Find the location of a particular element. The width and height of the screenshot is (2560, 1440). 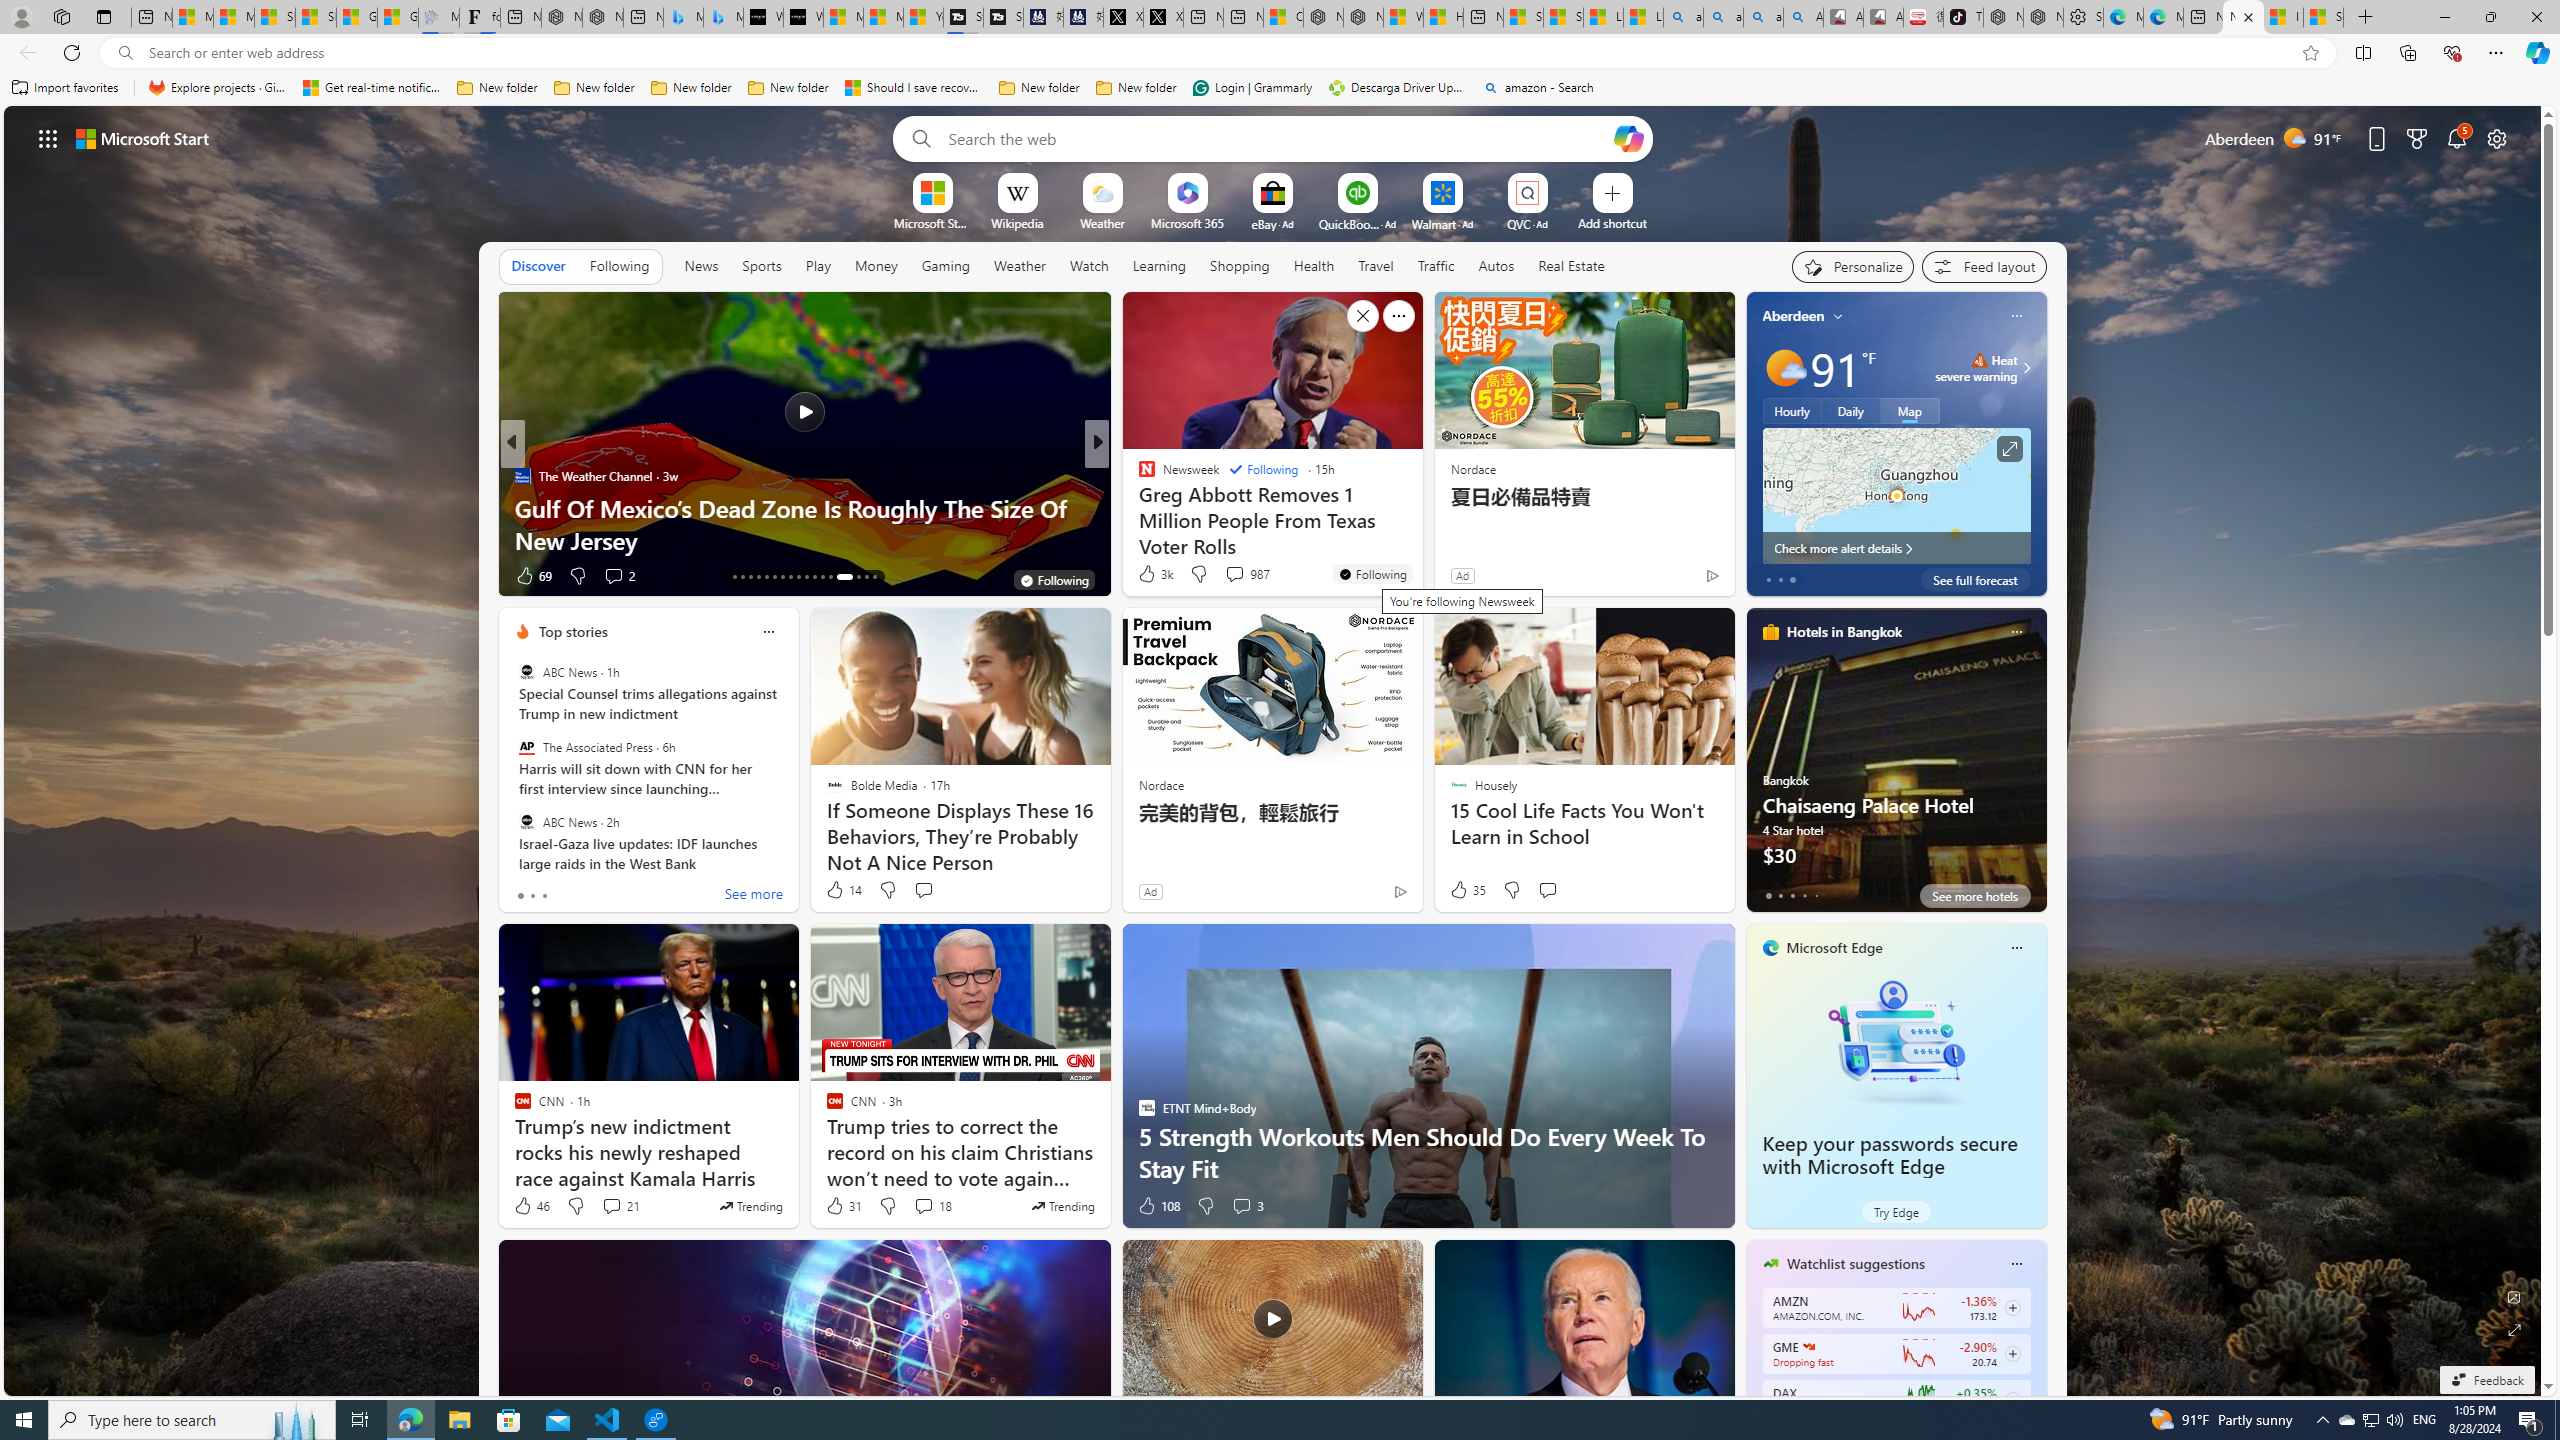

AutomationID: tab-20 is located at coordinates (790, 577).